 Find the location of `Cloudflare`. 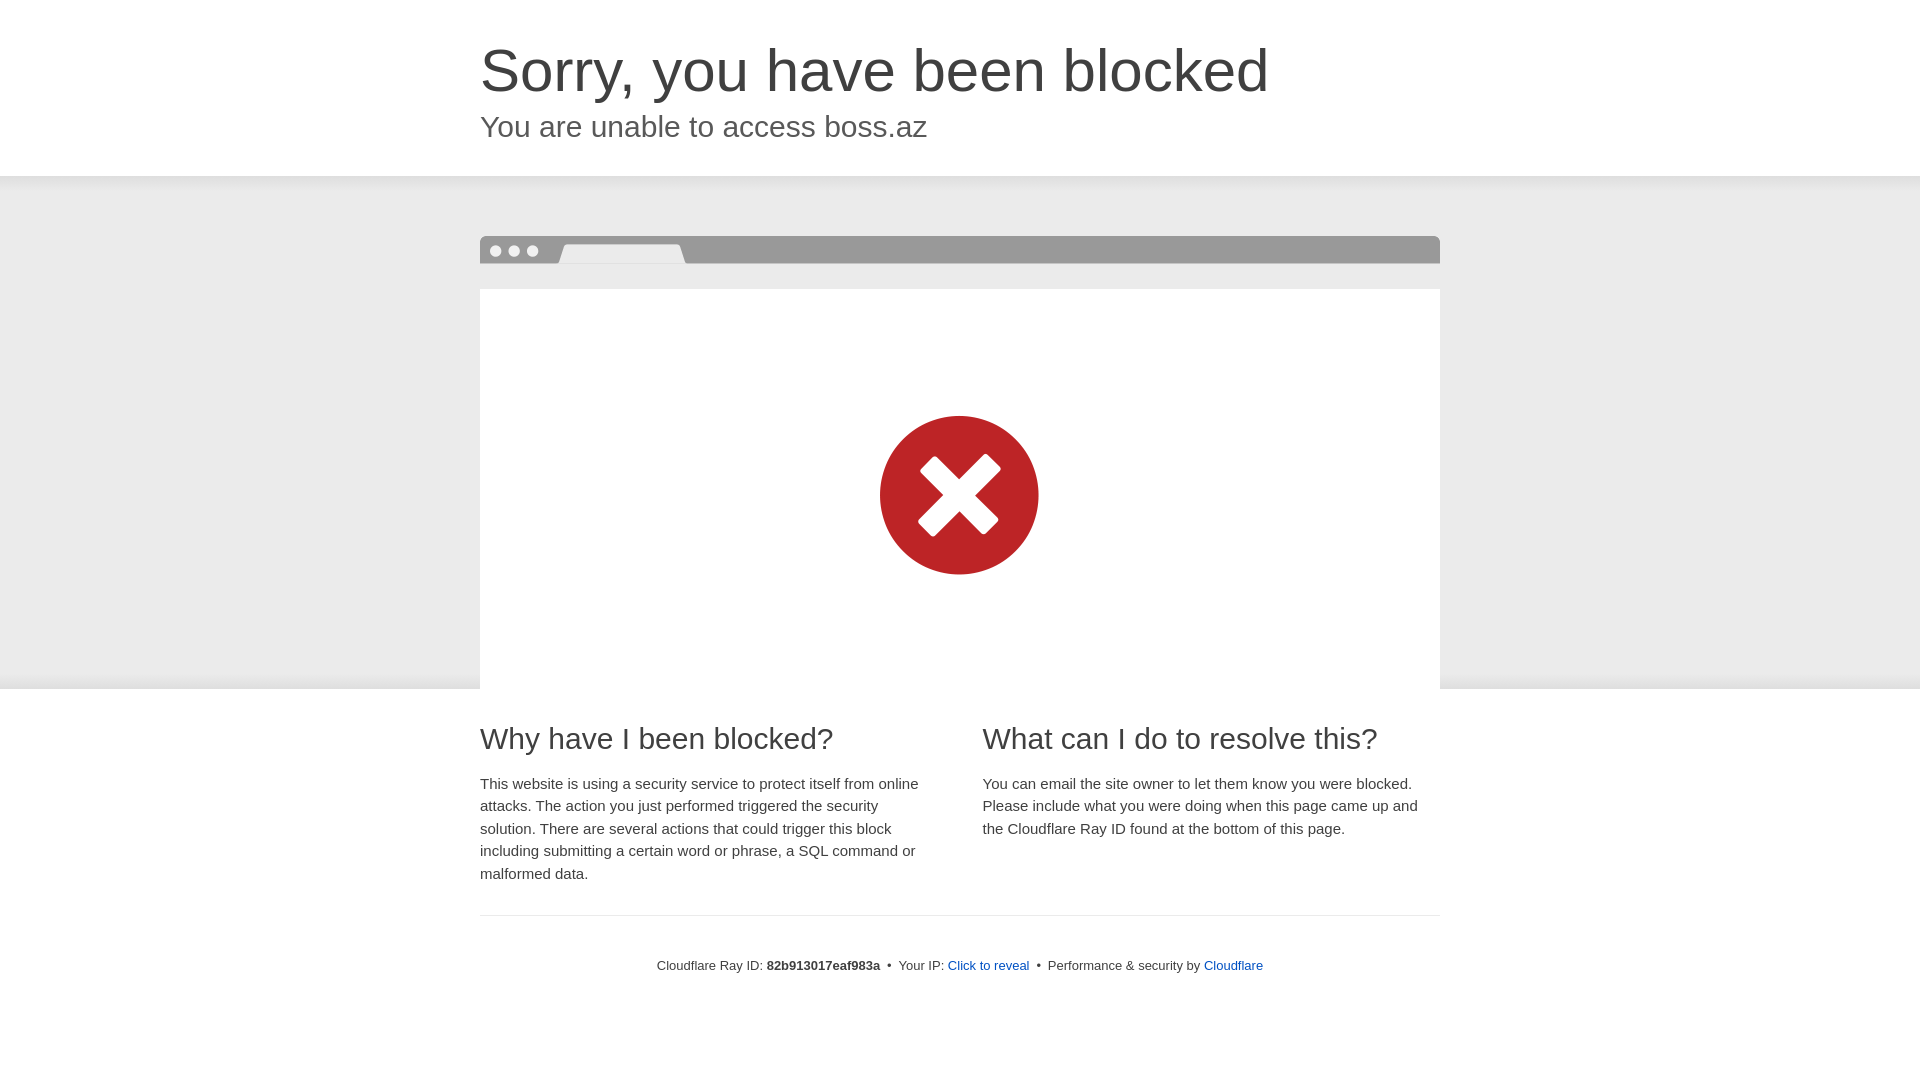

Cloudflare is located at coordinates (1234, 966).